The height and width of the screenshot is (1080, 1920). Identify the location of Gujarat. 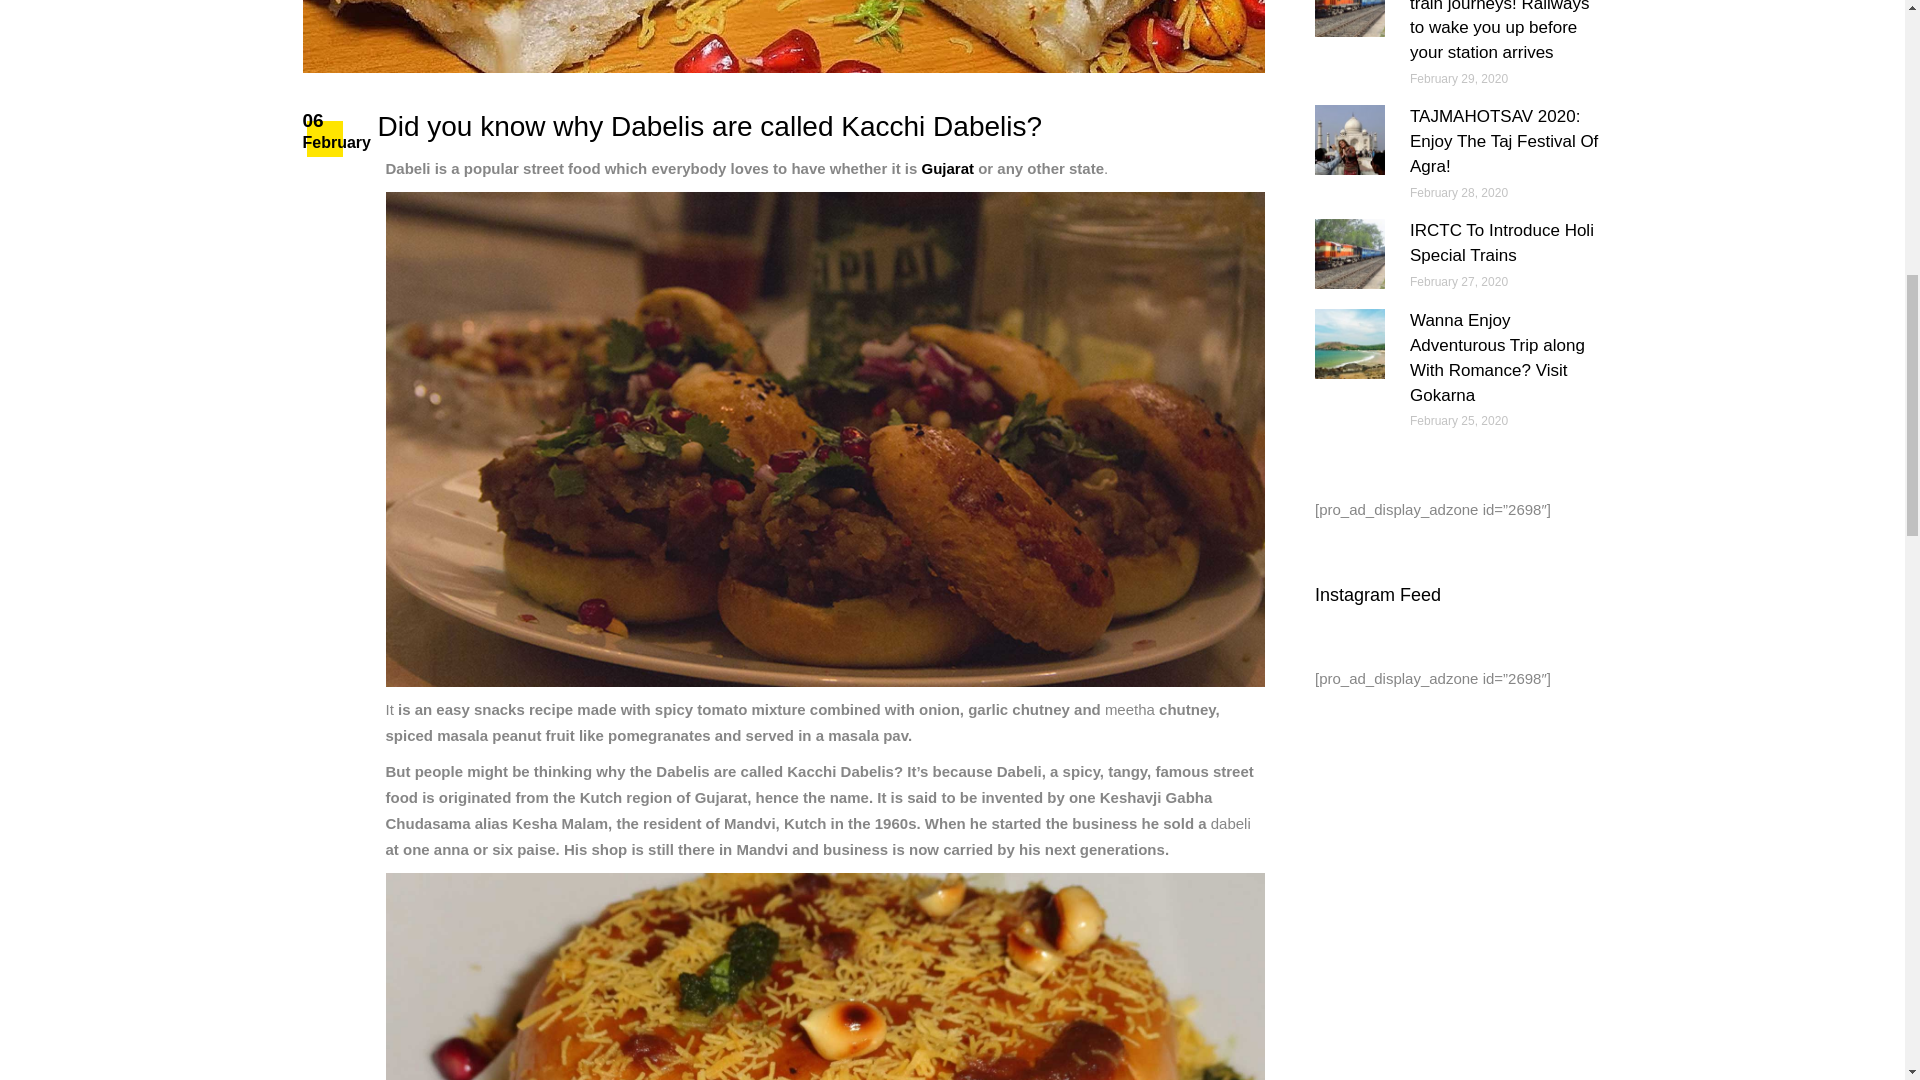
(947, 168).